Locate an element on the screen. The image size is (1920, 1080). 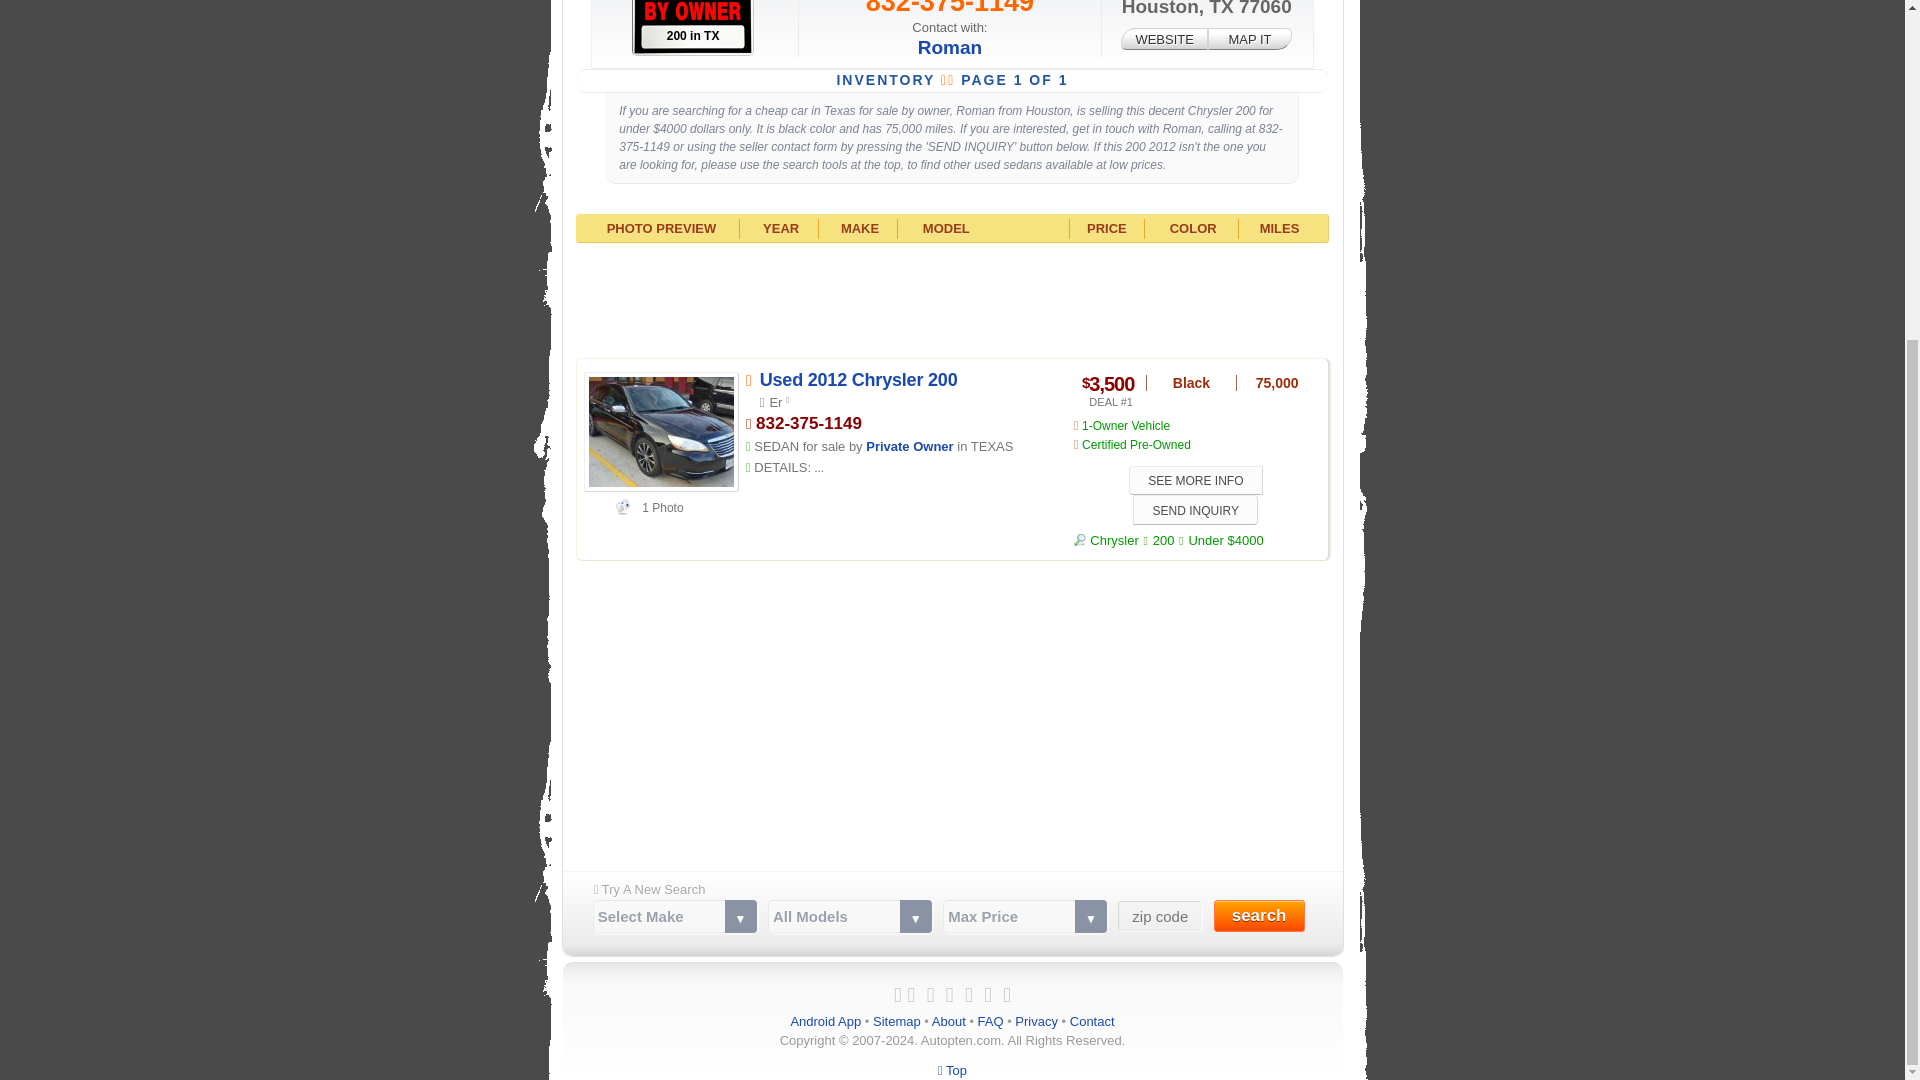
Used 2012 Chrysler 200 is located at coordinates (859, 380).